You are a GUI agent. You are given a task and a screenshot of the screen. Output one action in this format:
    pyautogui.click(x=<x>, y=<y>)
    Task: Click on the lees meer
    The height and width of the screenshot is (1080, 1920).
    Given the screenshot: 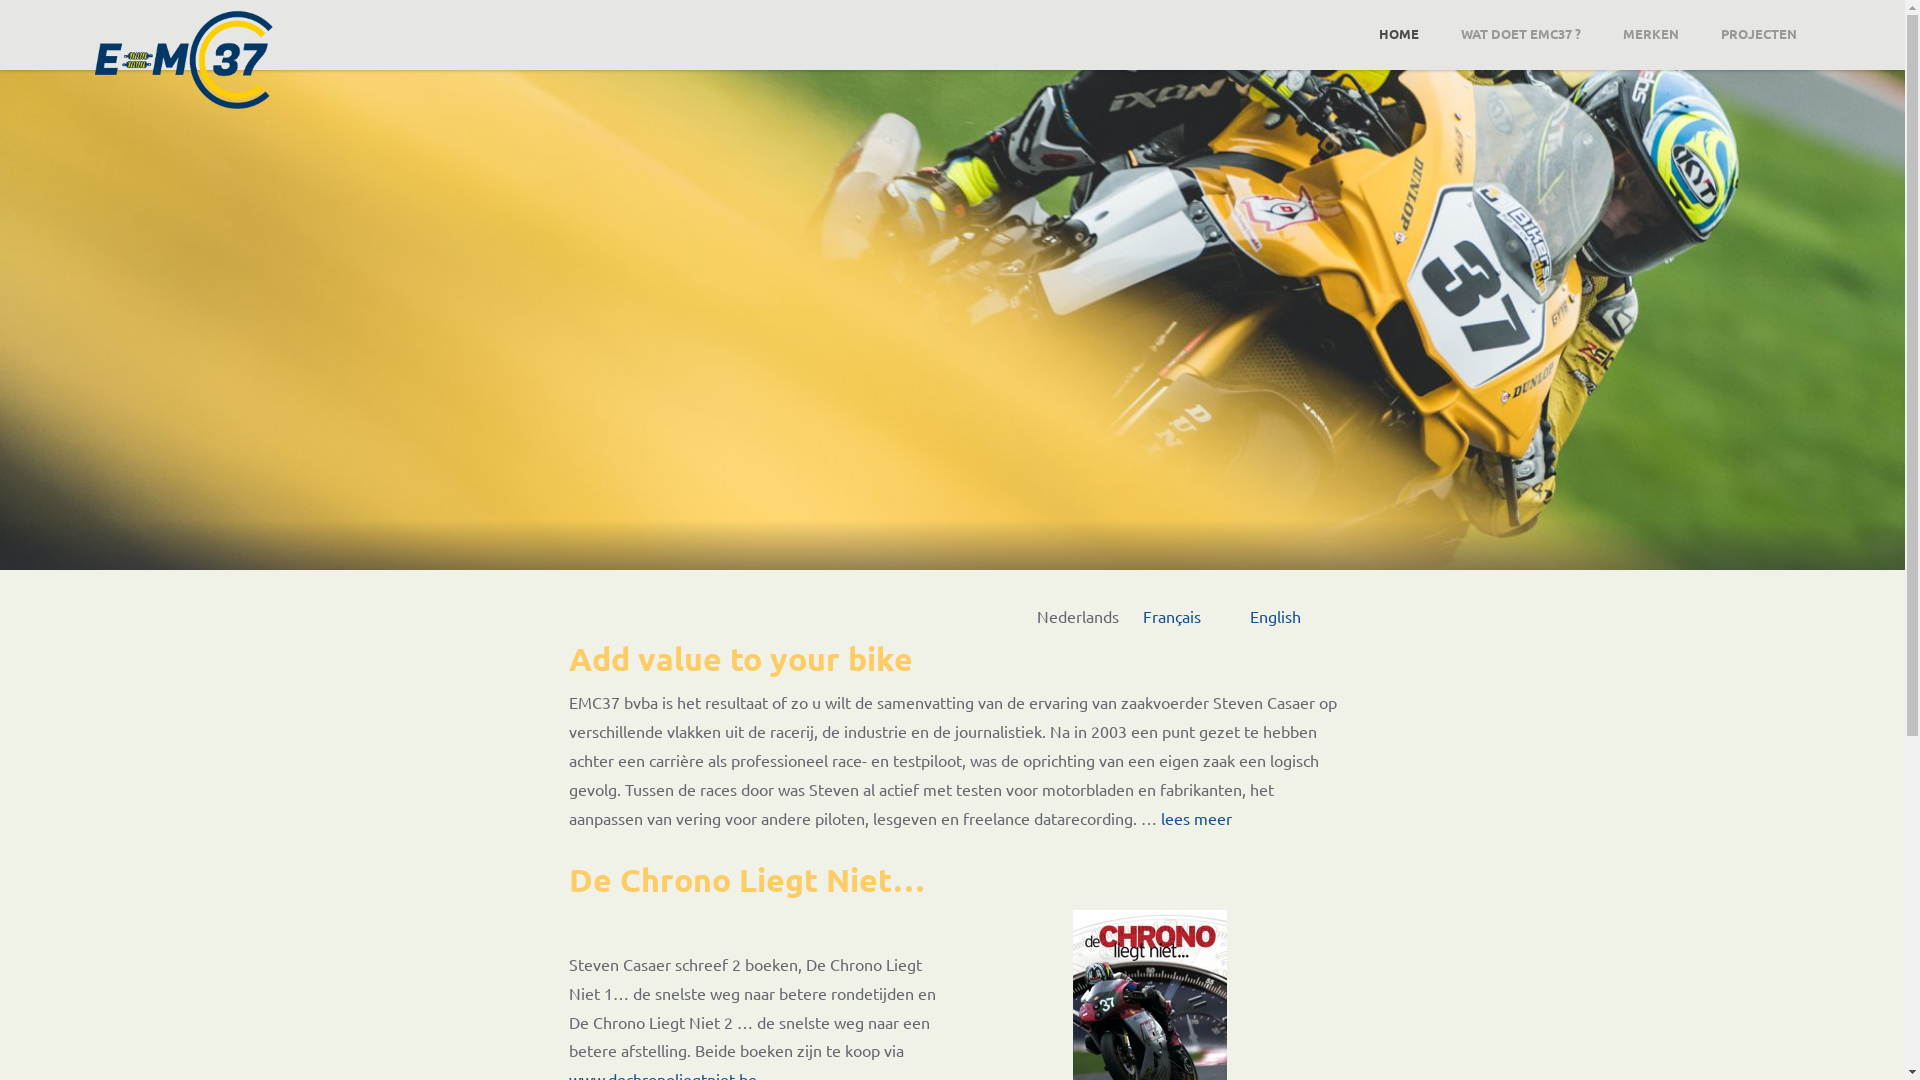 What is the action you would take?
    pyautogui.click(x=1196, y=818)
    